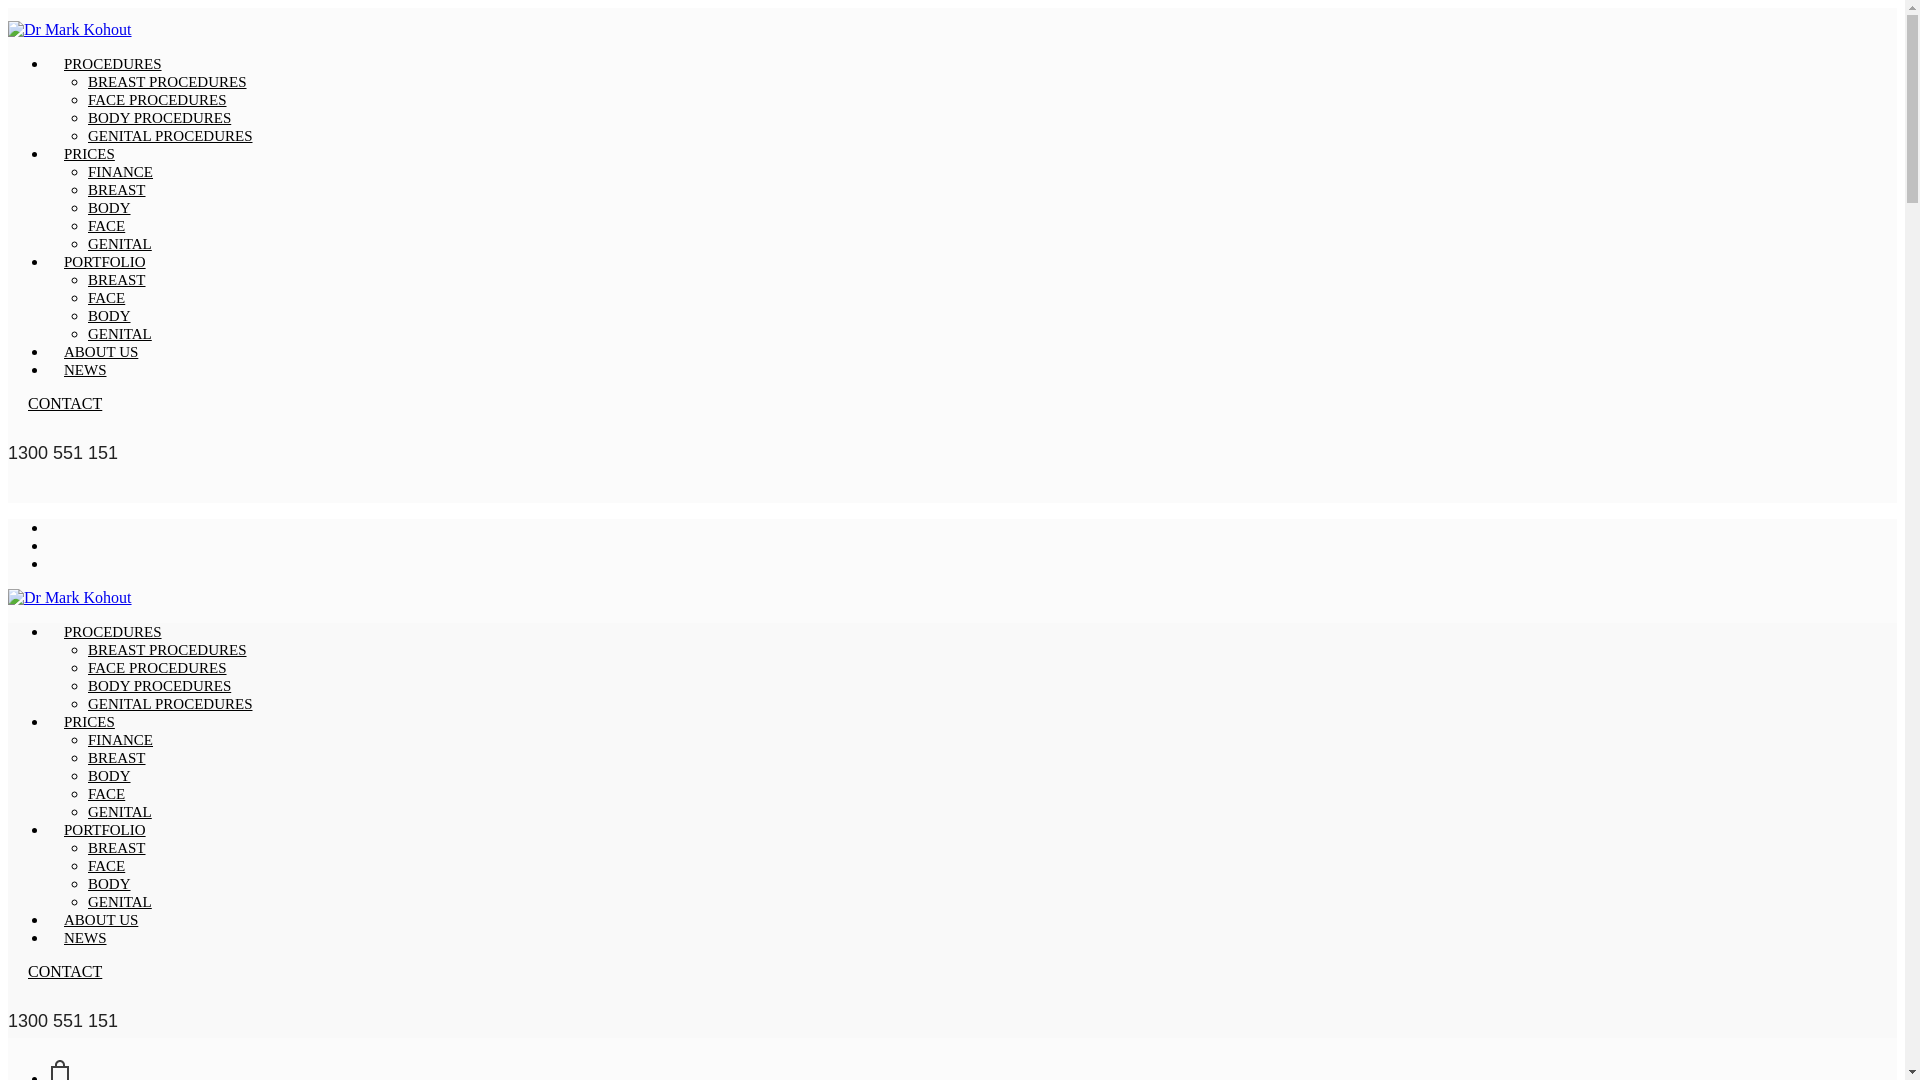 The height and width of the screenshot is (1080, 1920). Describe the element at coordinates (160, 118) in the screenshot. I see `BODY PROCEDURES` at that location.